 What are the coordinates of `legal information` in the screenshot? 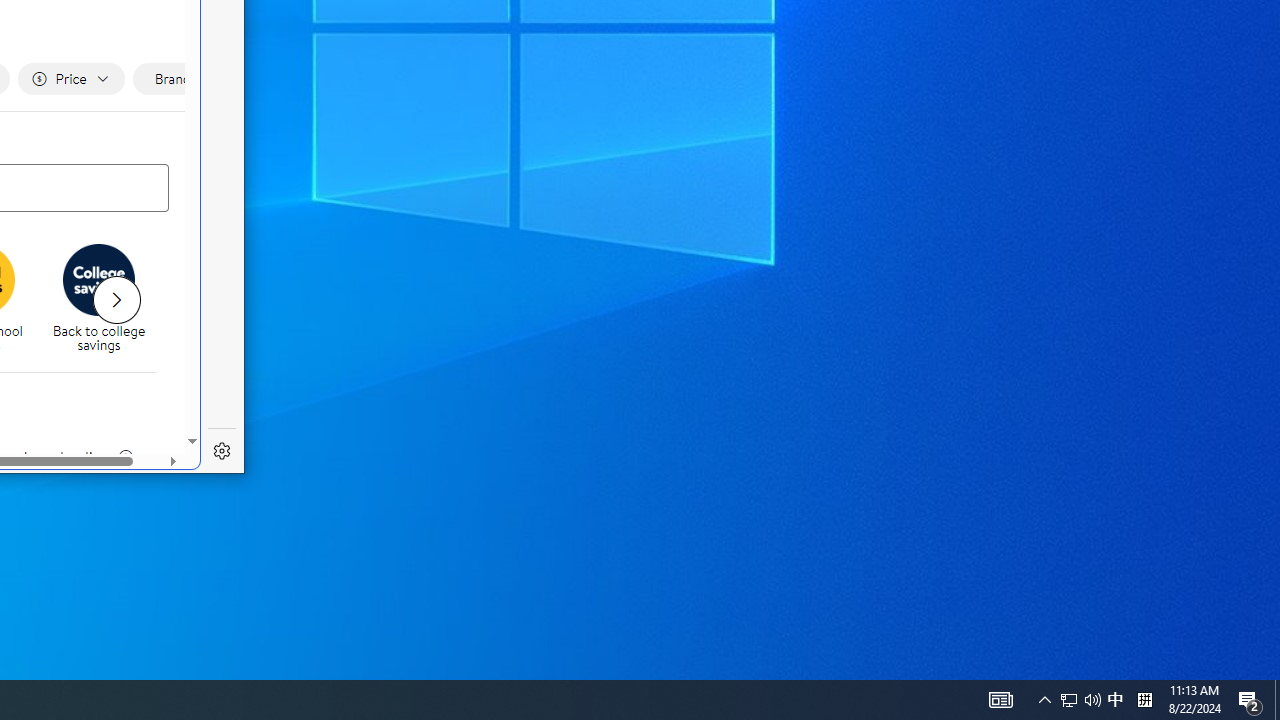 It's located at (125, 457).